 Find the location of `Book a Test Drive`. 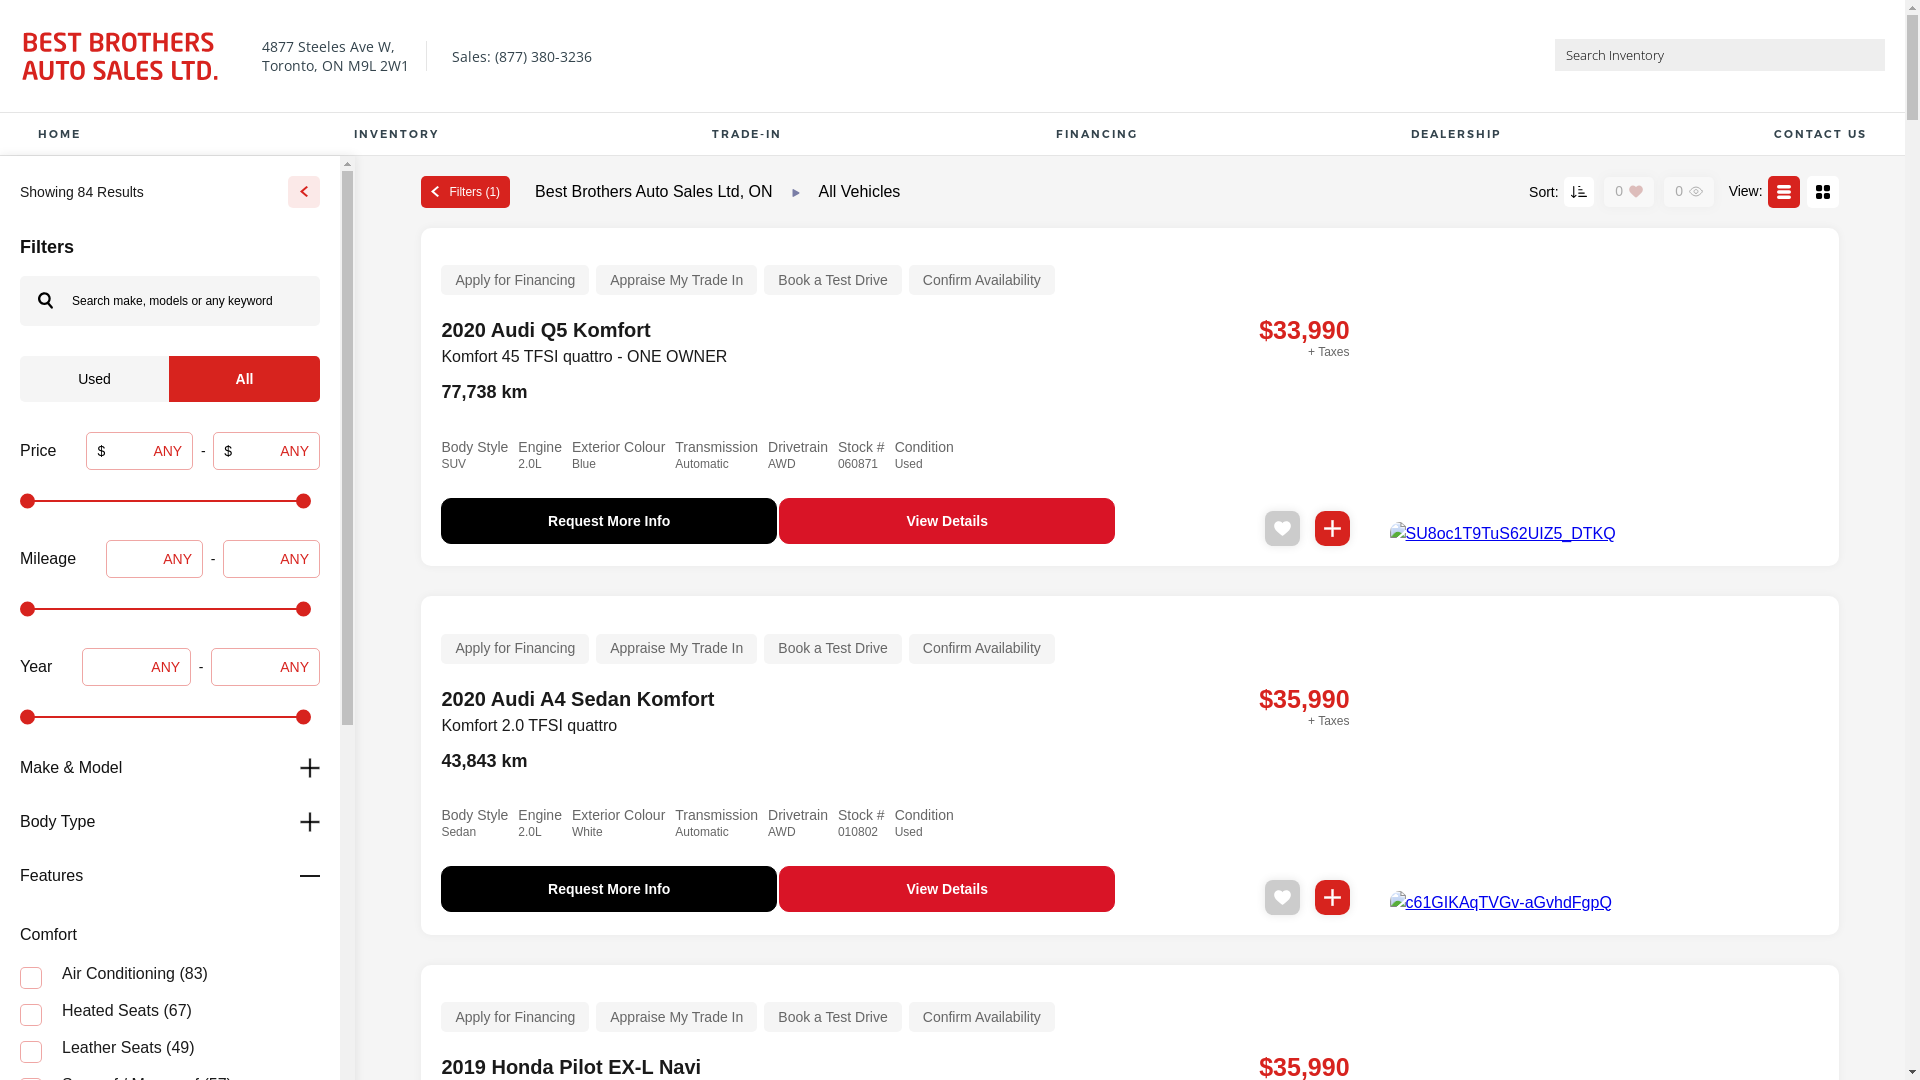

Book a Test Drive is located at coordinates (832, 280).